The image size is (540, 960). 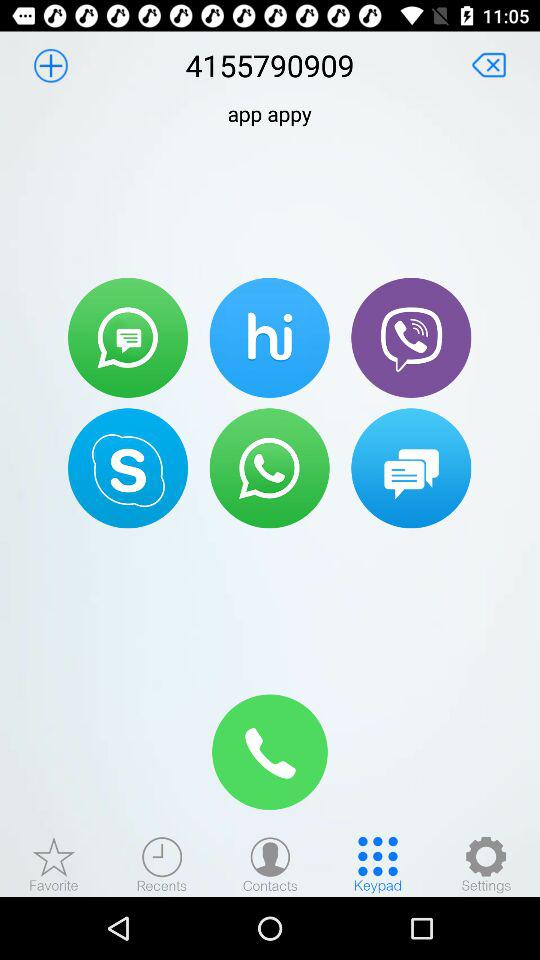 I want to click on pressing this takes you to a chat, so click(x=411, y=468).